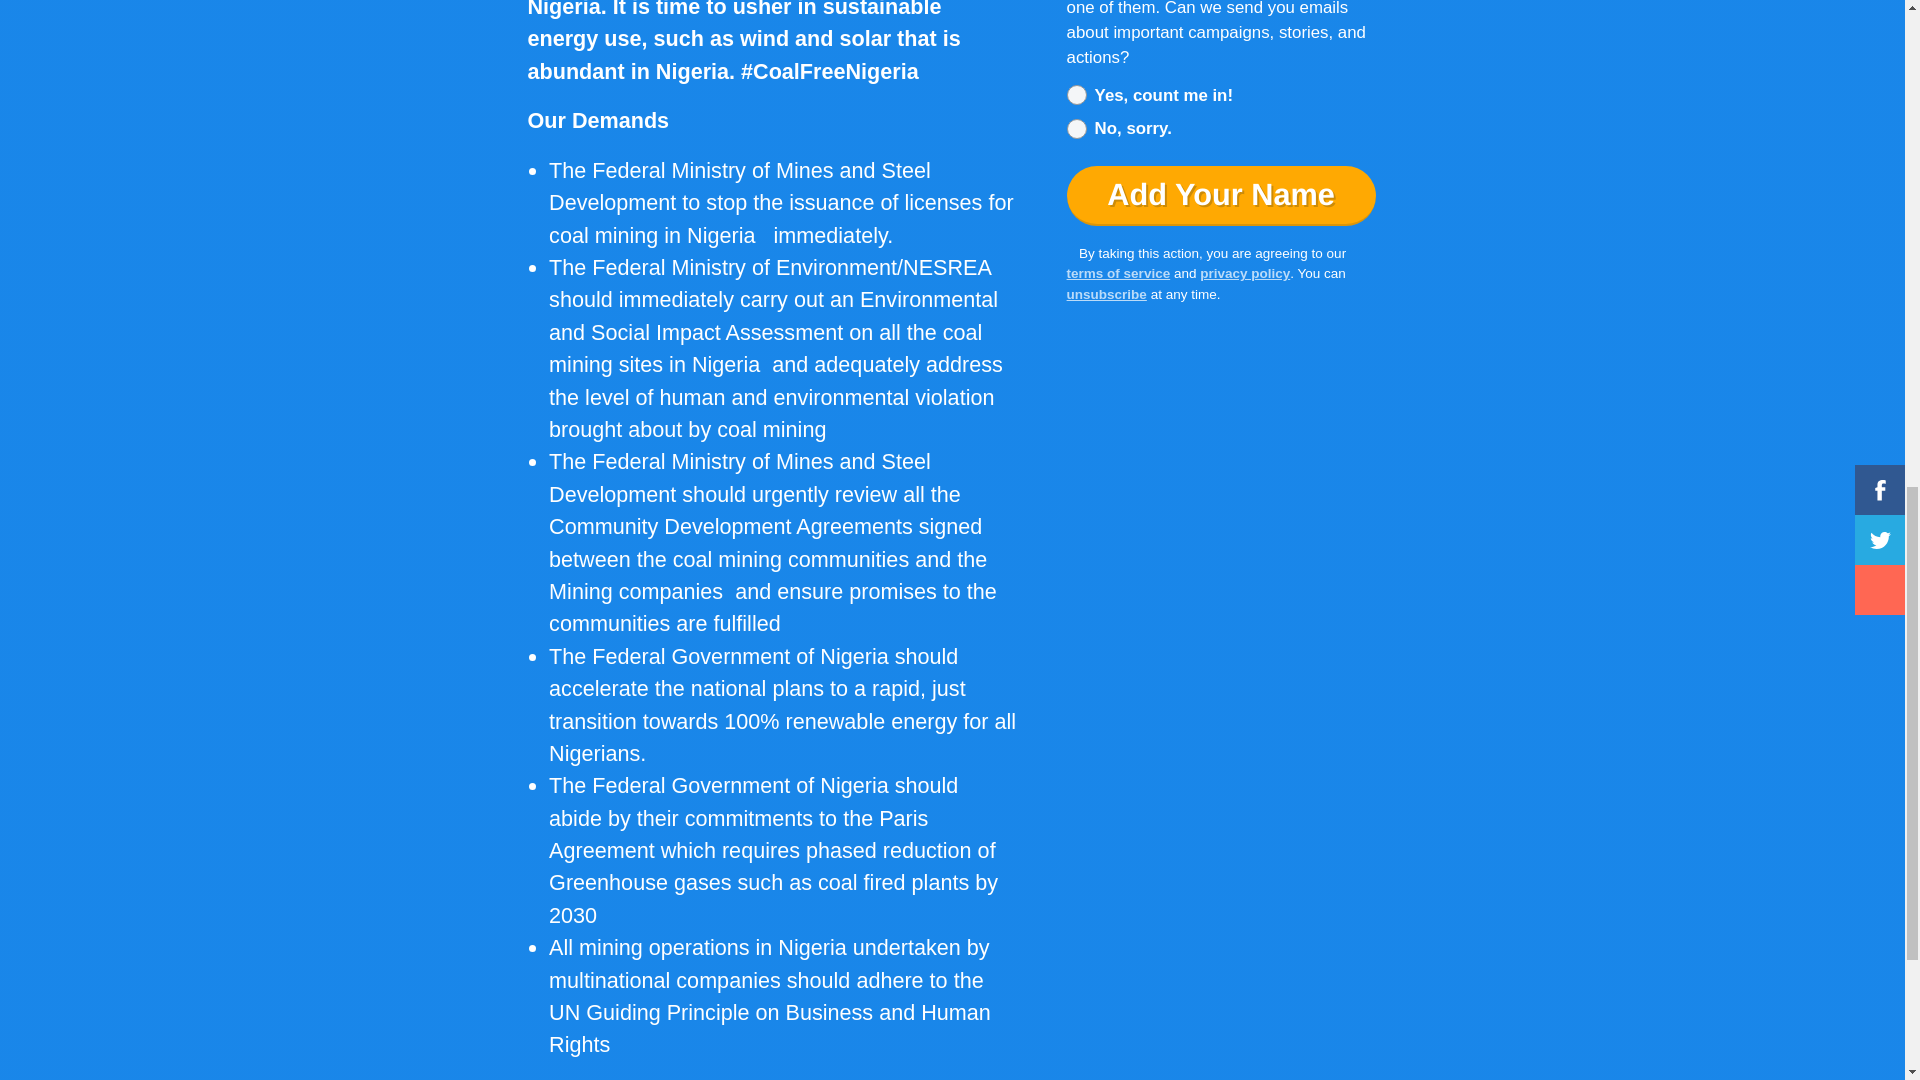 This screenshot has height=1080, width=1920. I want to click on terms of service, so click(1119, 272).